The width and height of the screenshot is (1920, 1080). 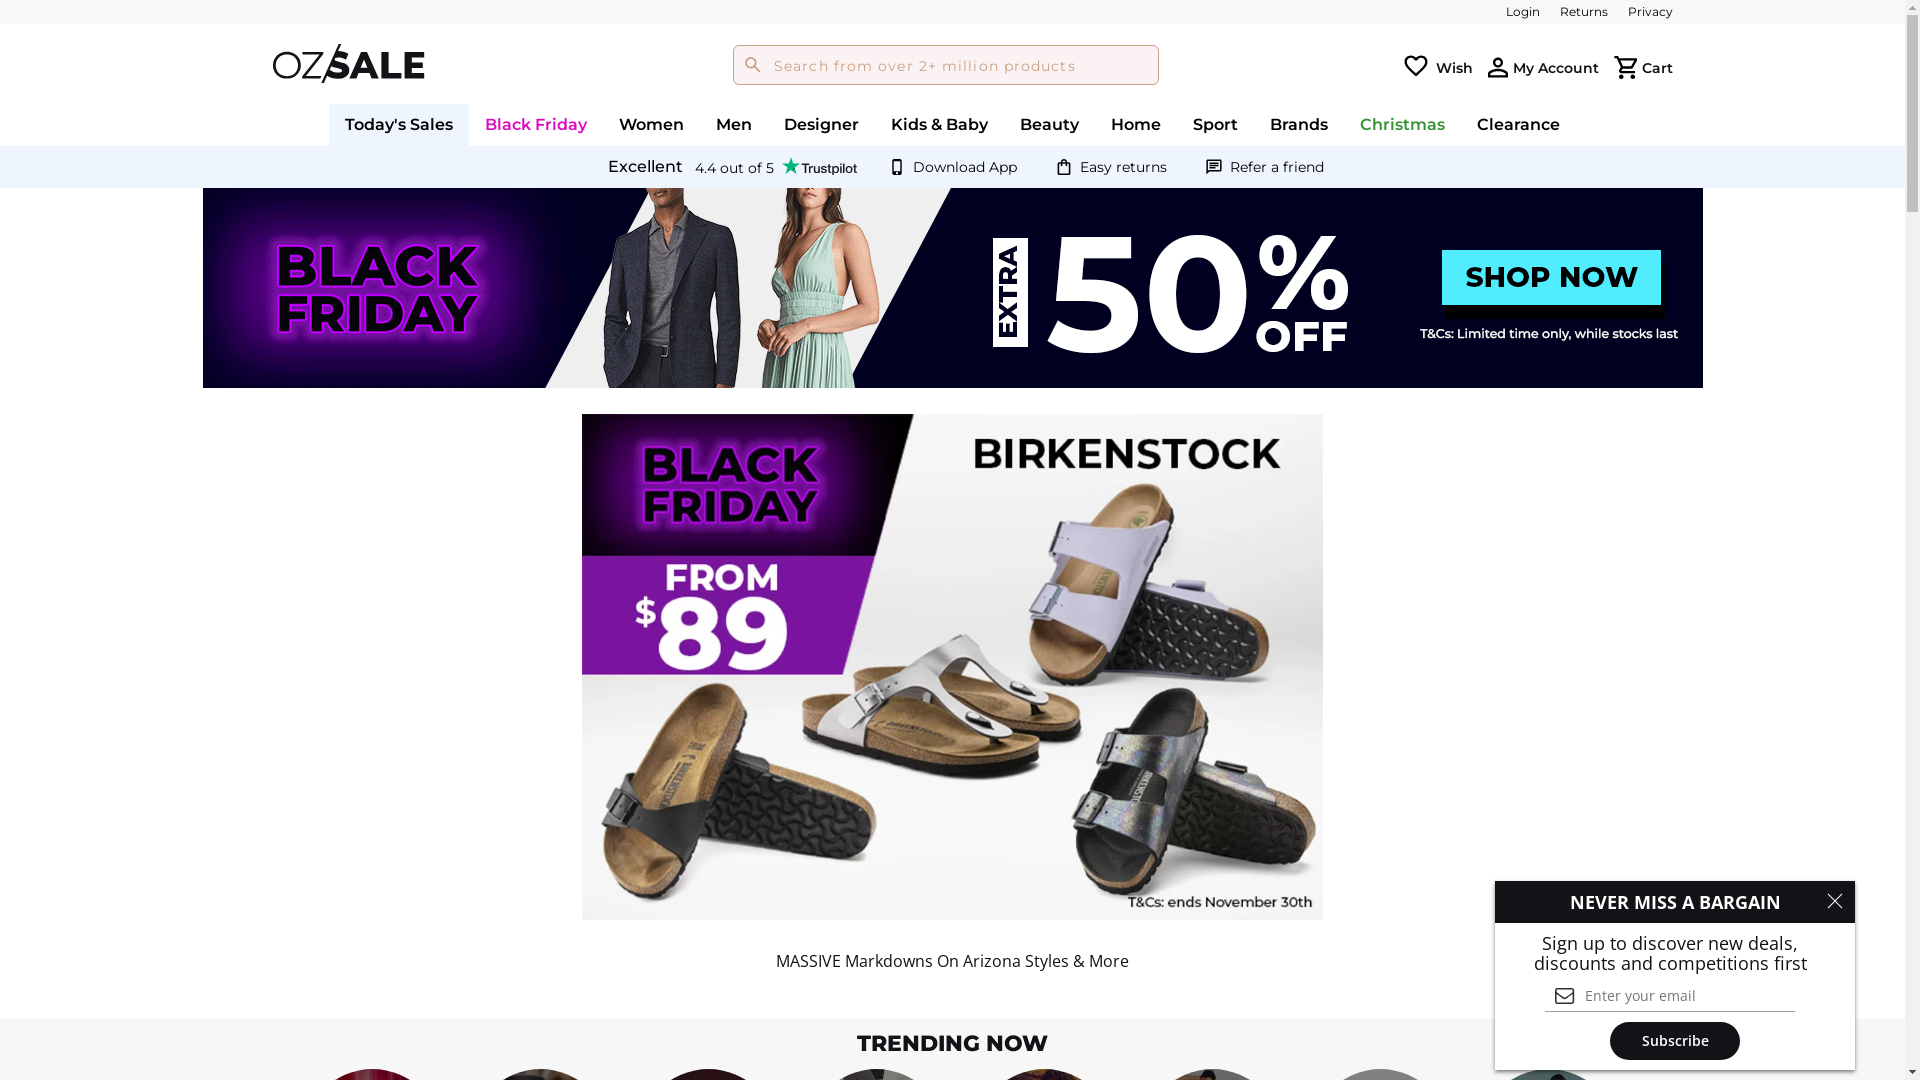 I want to click on Men, so click(x=734, y=124).